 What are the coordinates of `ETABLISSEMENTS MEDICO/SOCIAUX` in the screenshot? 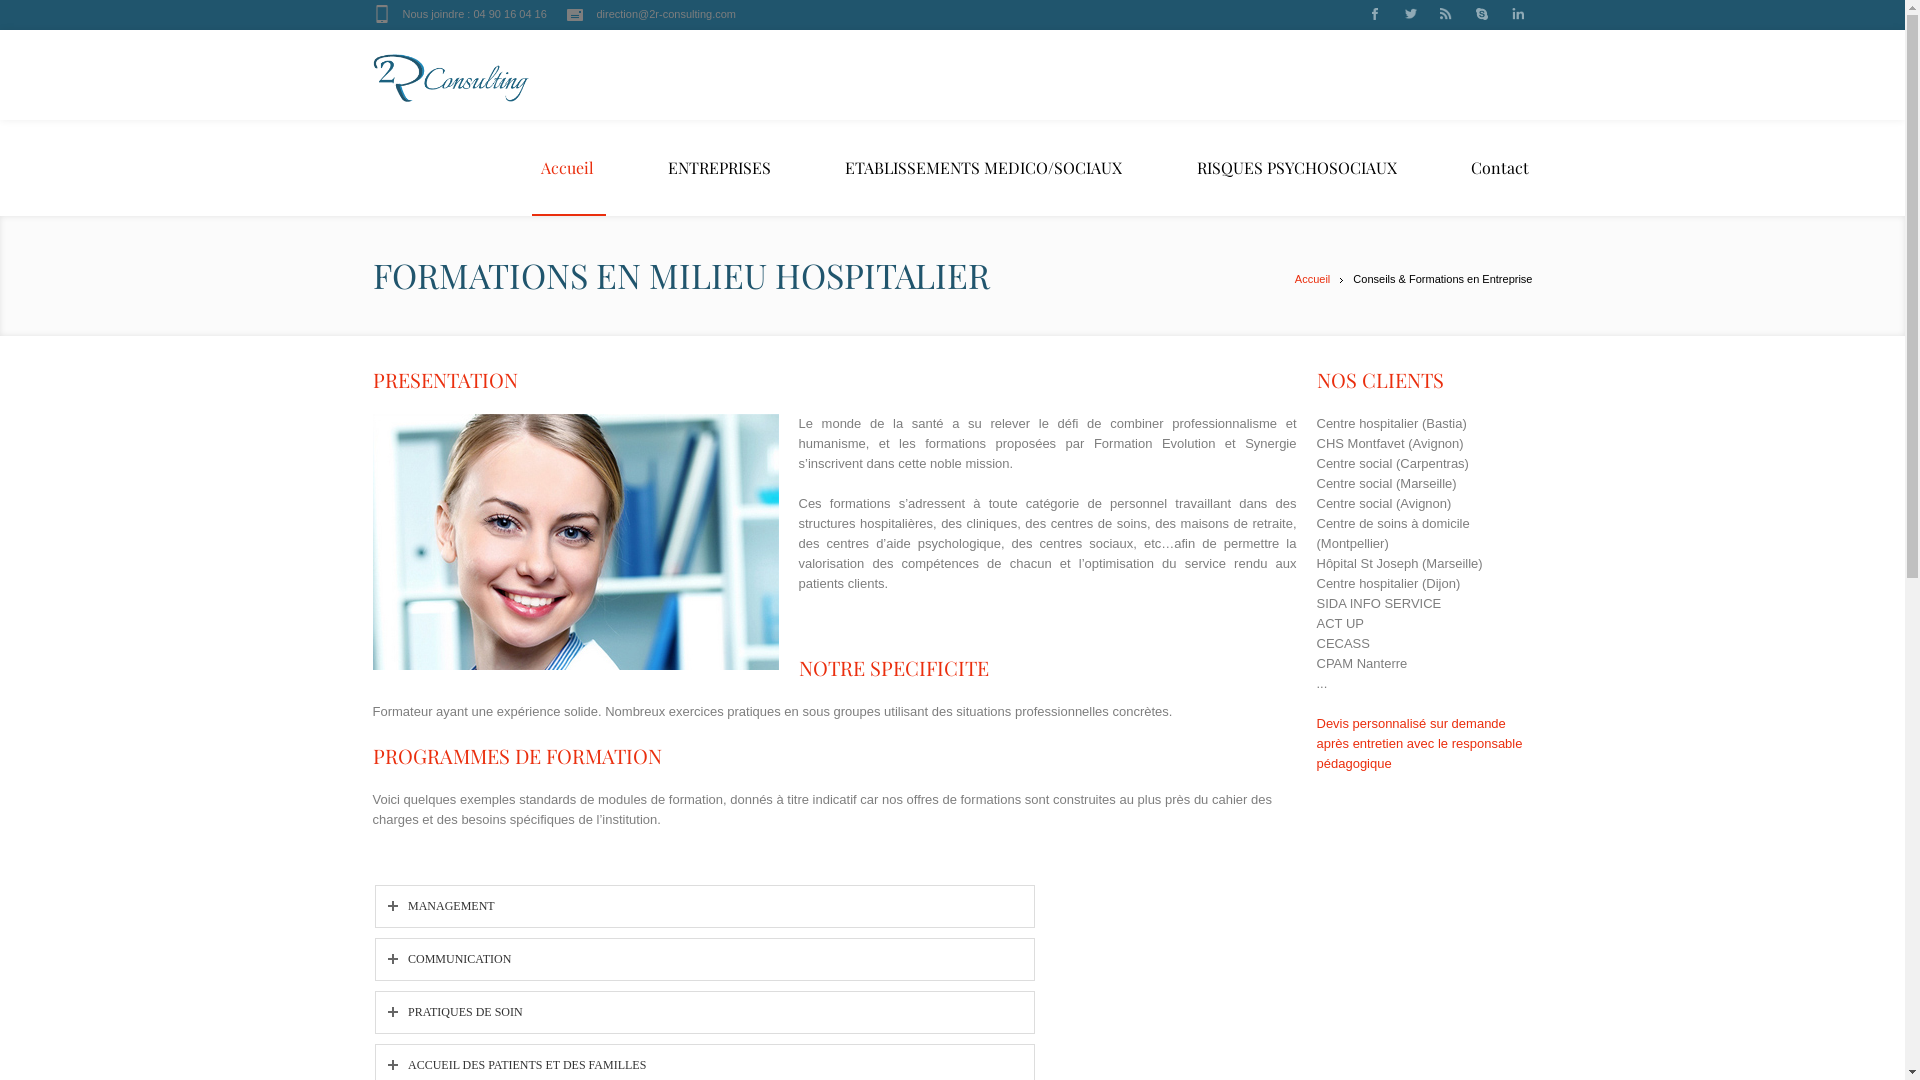 It's located at (984, 168).